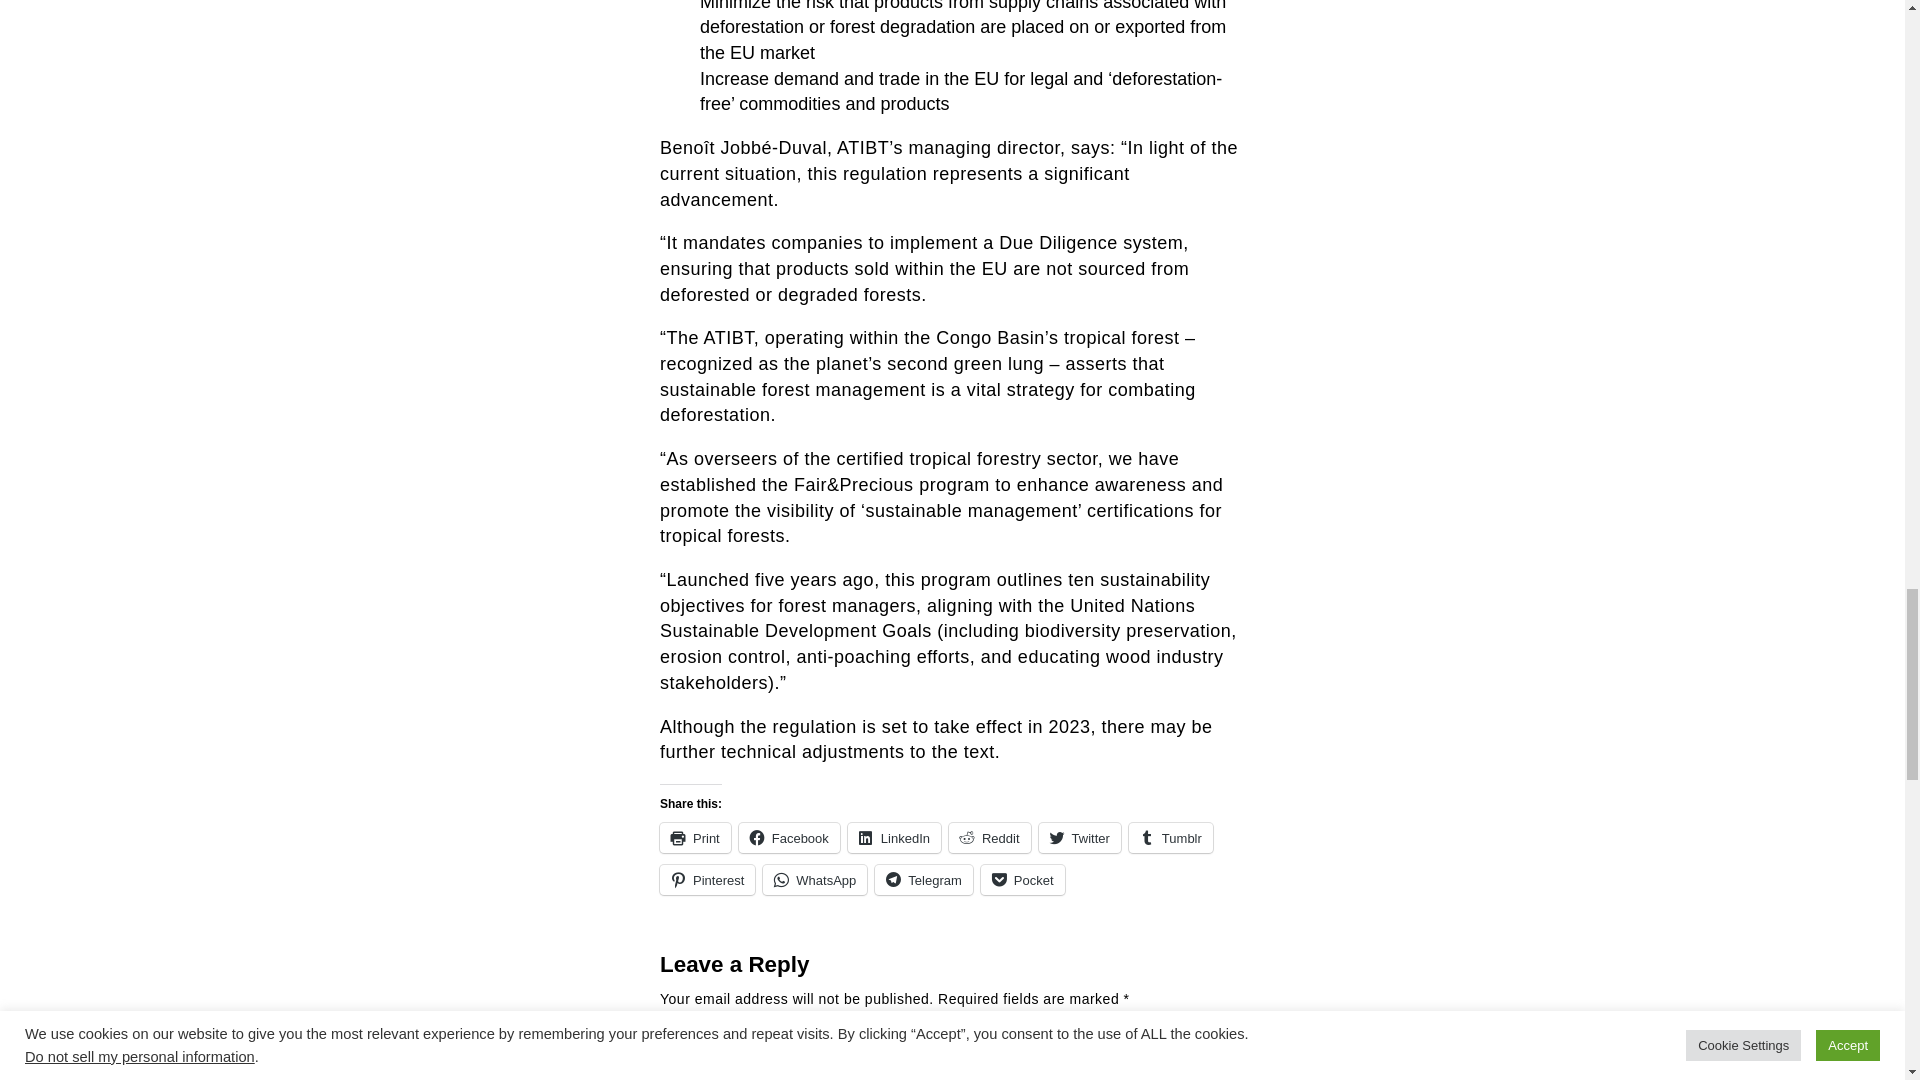 This screenshot has height=1080, width=1920. Describe the element at coordinates (1080, 838) in the screenshot. I see `Click to share on Twitter` at that location.